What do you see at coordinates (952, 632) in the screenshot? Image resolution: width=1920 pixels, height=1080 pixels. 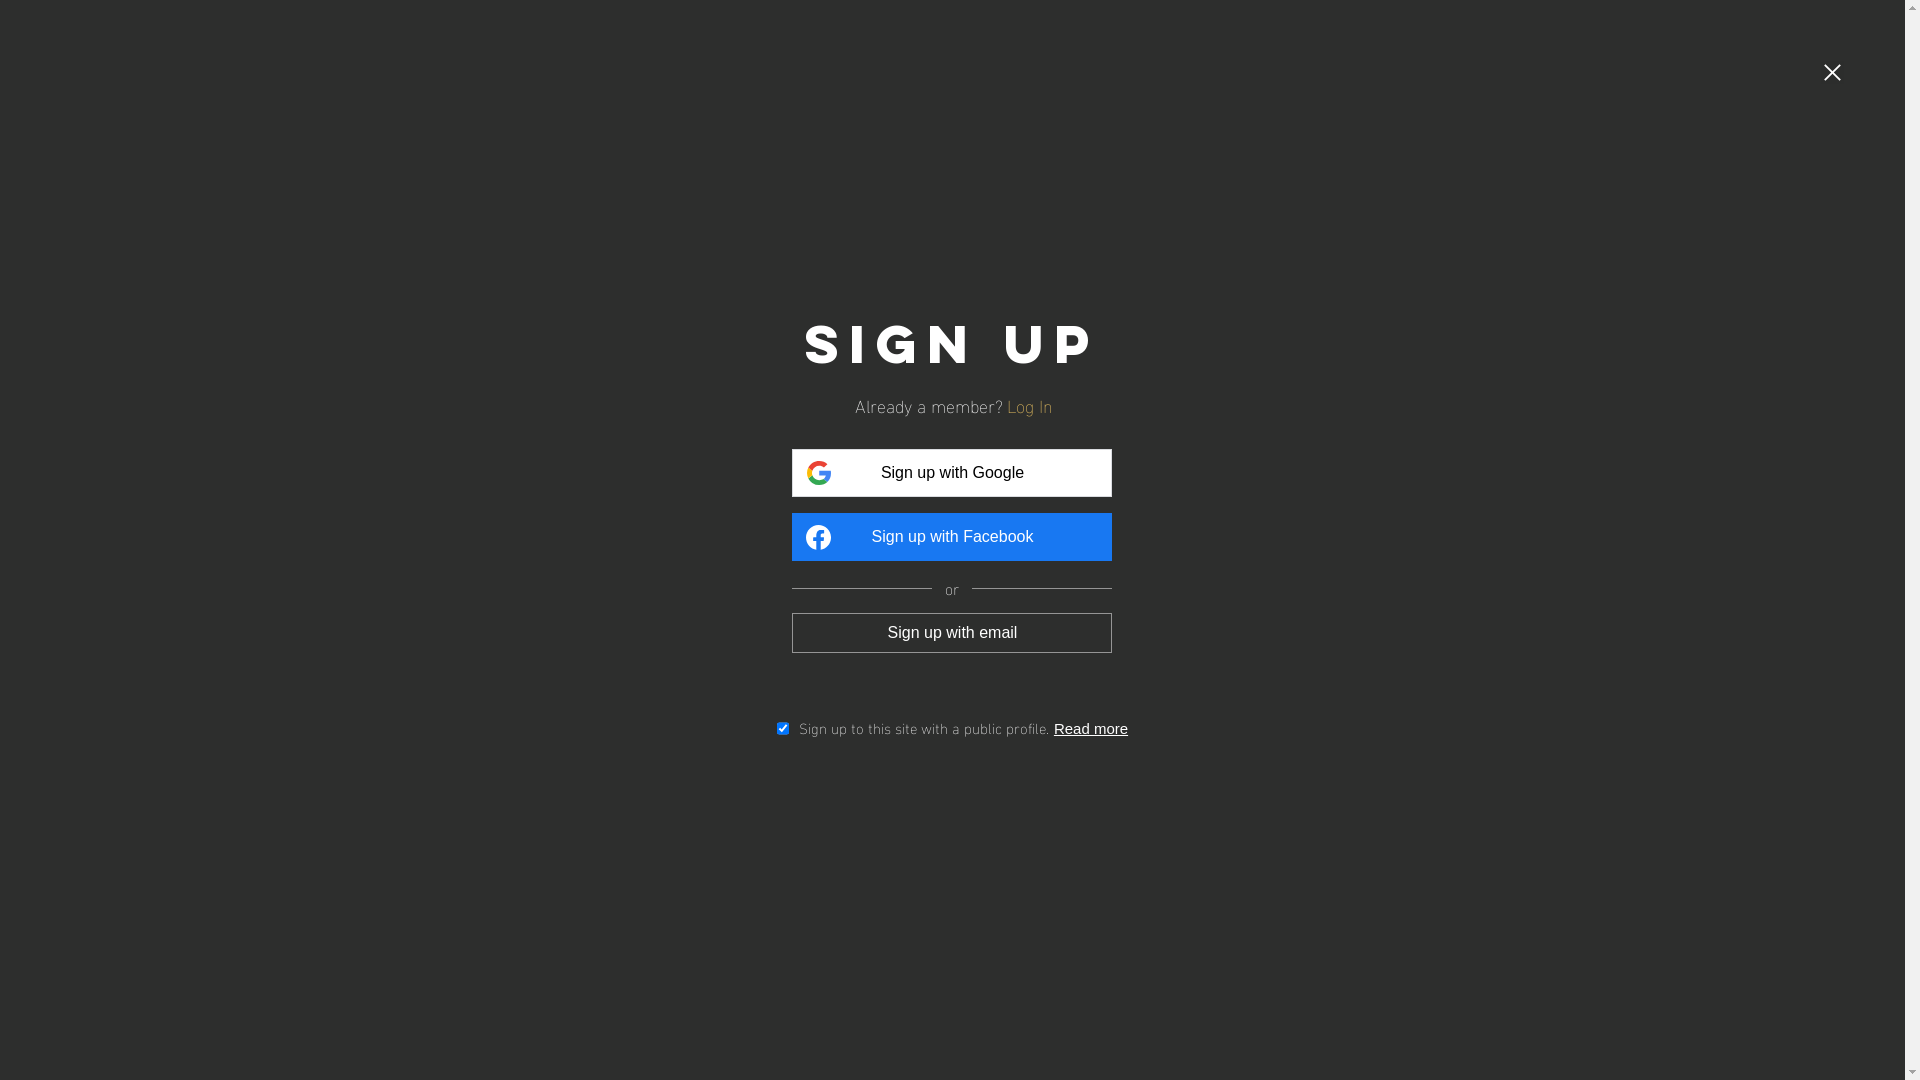 I see `Sign up with email` at bounding box center [952, 632].